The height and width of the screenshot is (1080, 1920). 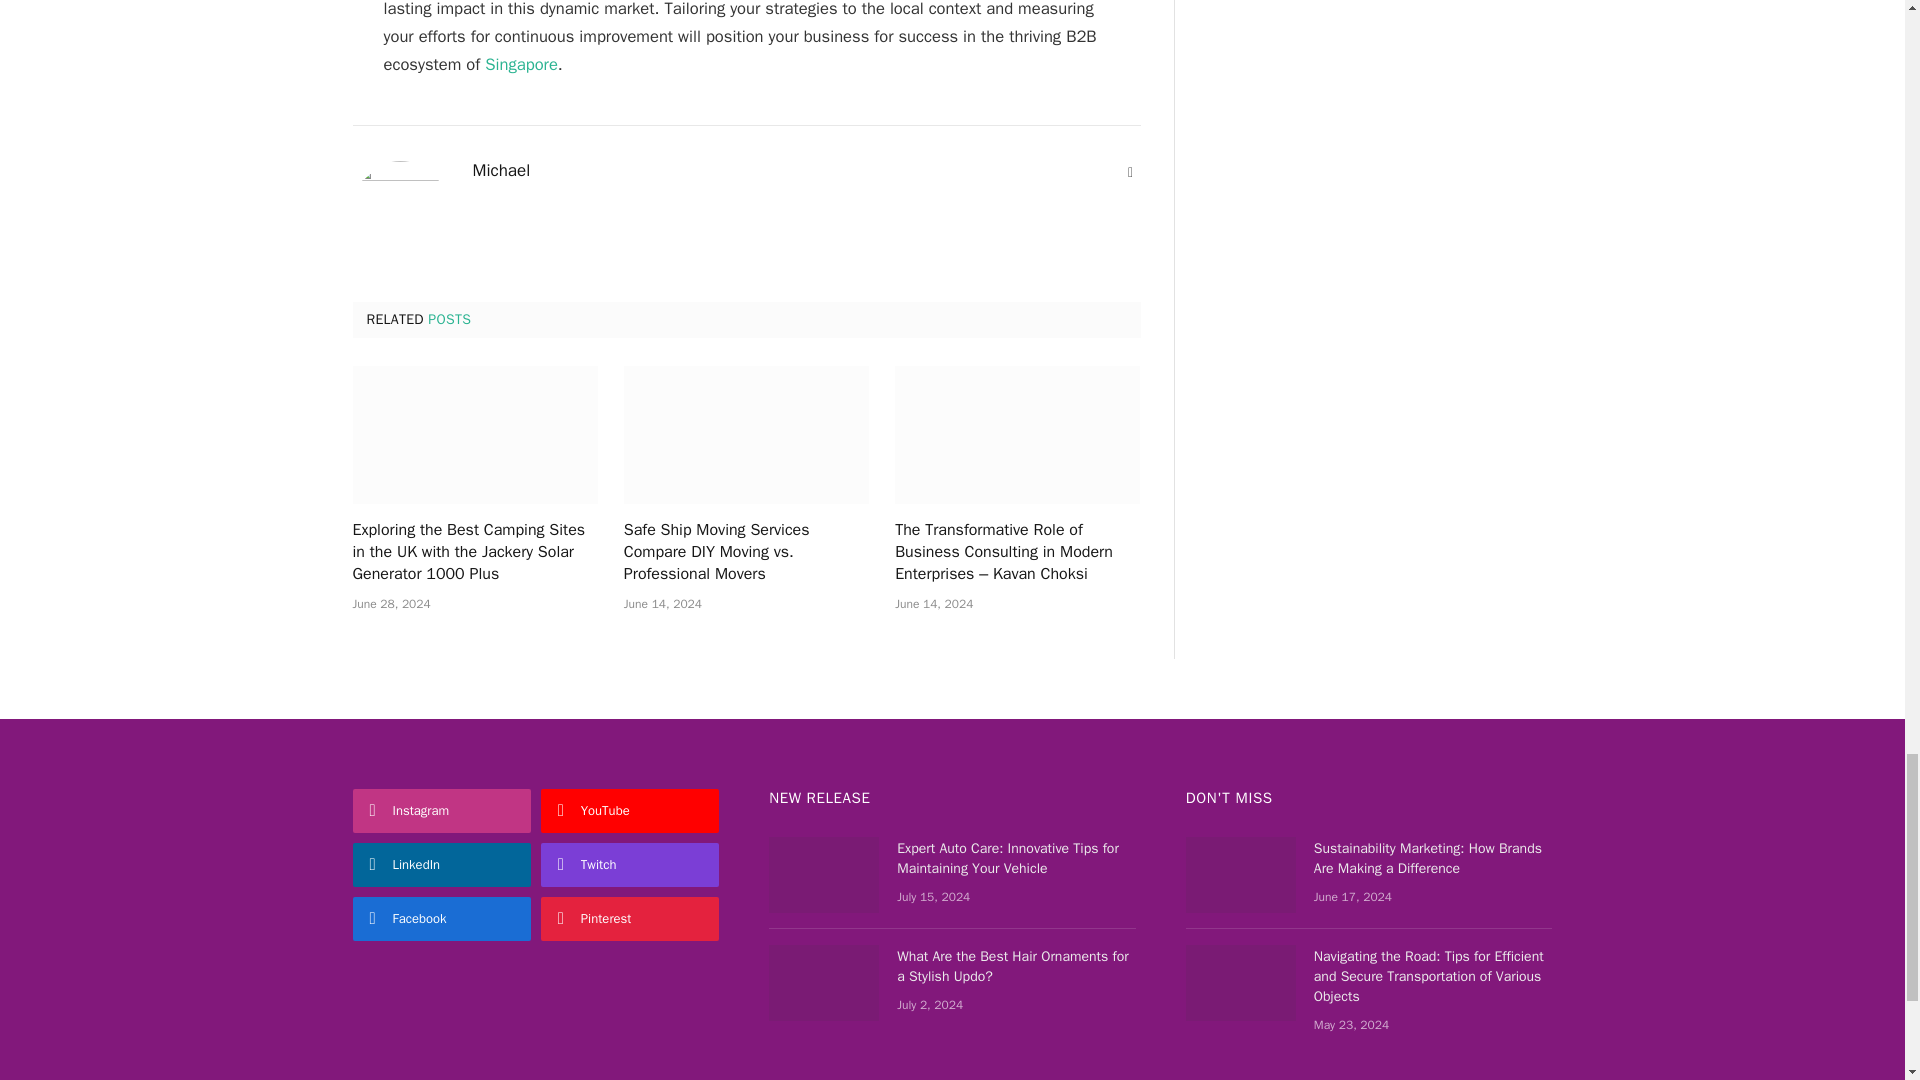 What do you see at coordinates (1130, 172) in the screenshot?
I see `Website` at bounding box center [1130, 172].